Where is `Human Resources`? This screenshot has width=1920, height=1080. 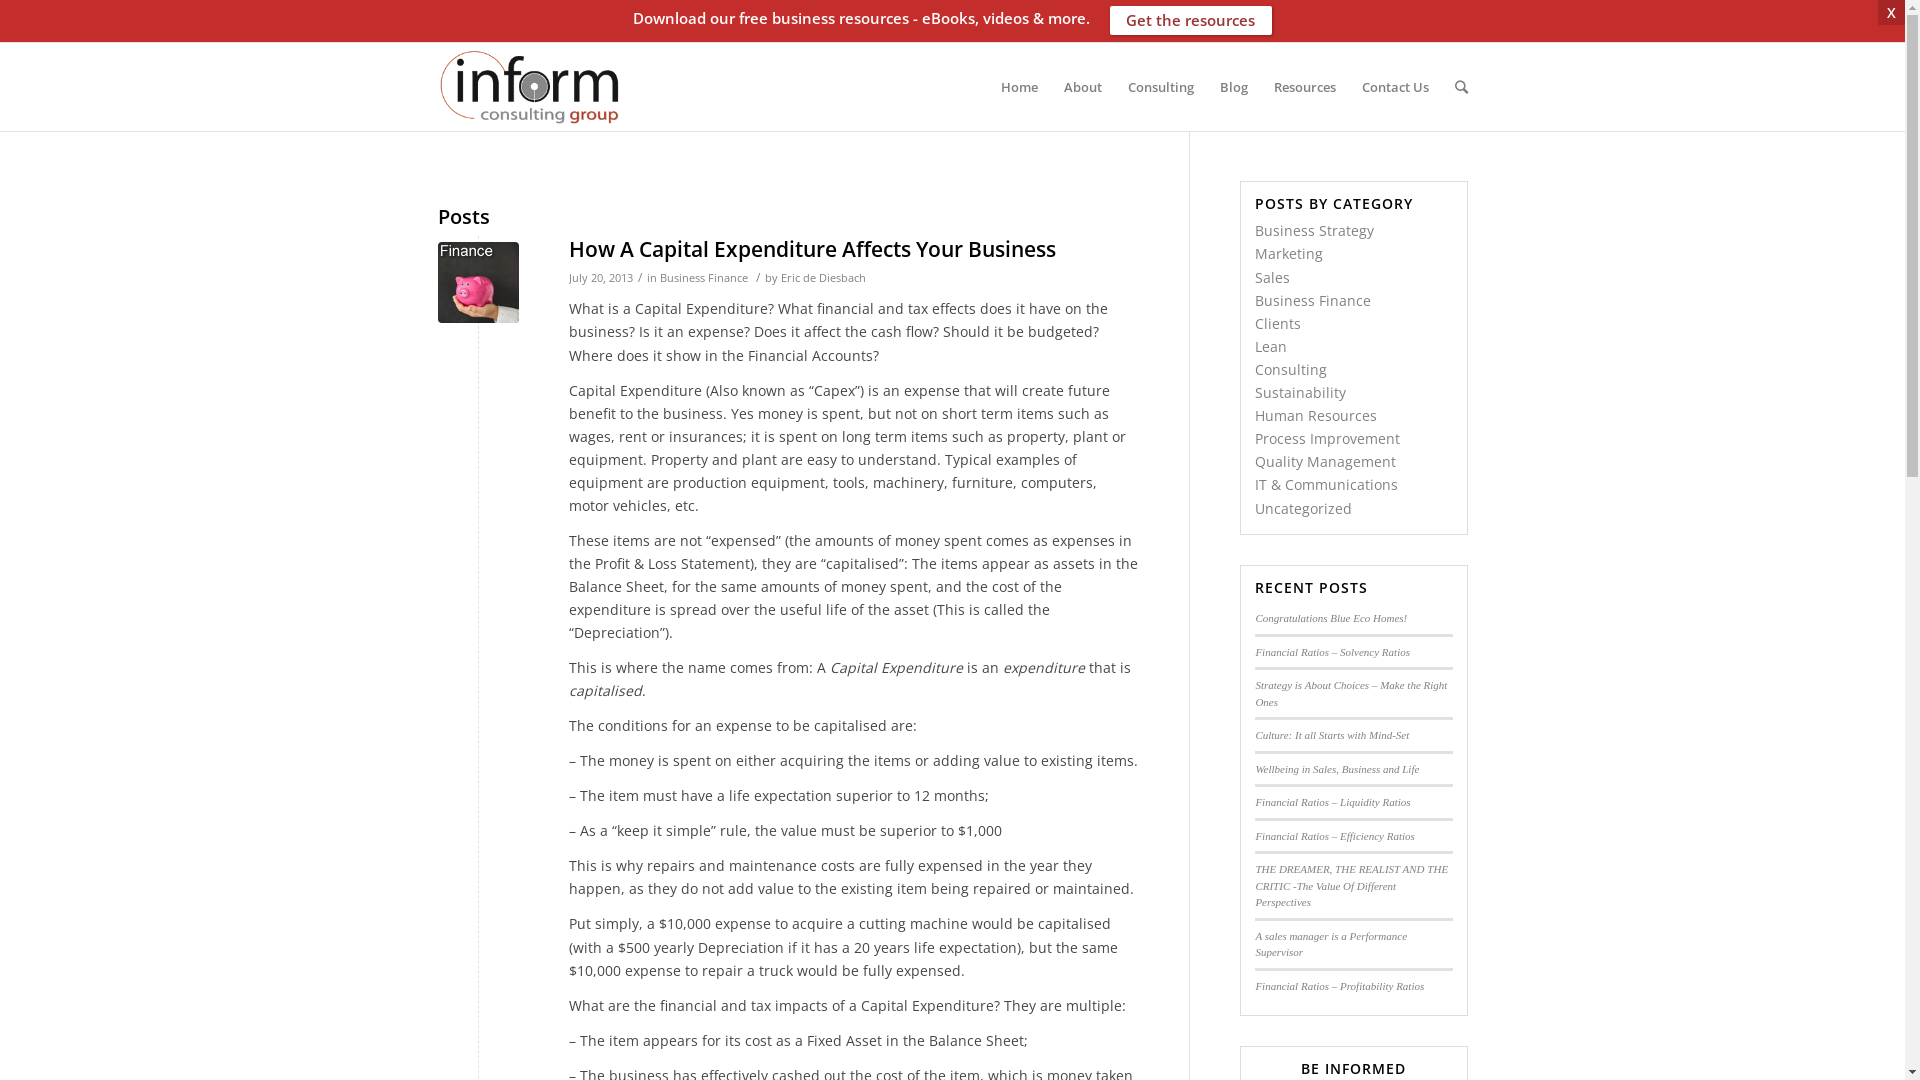 Human Resources is located at coordinates (1316, 416).